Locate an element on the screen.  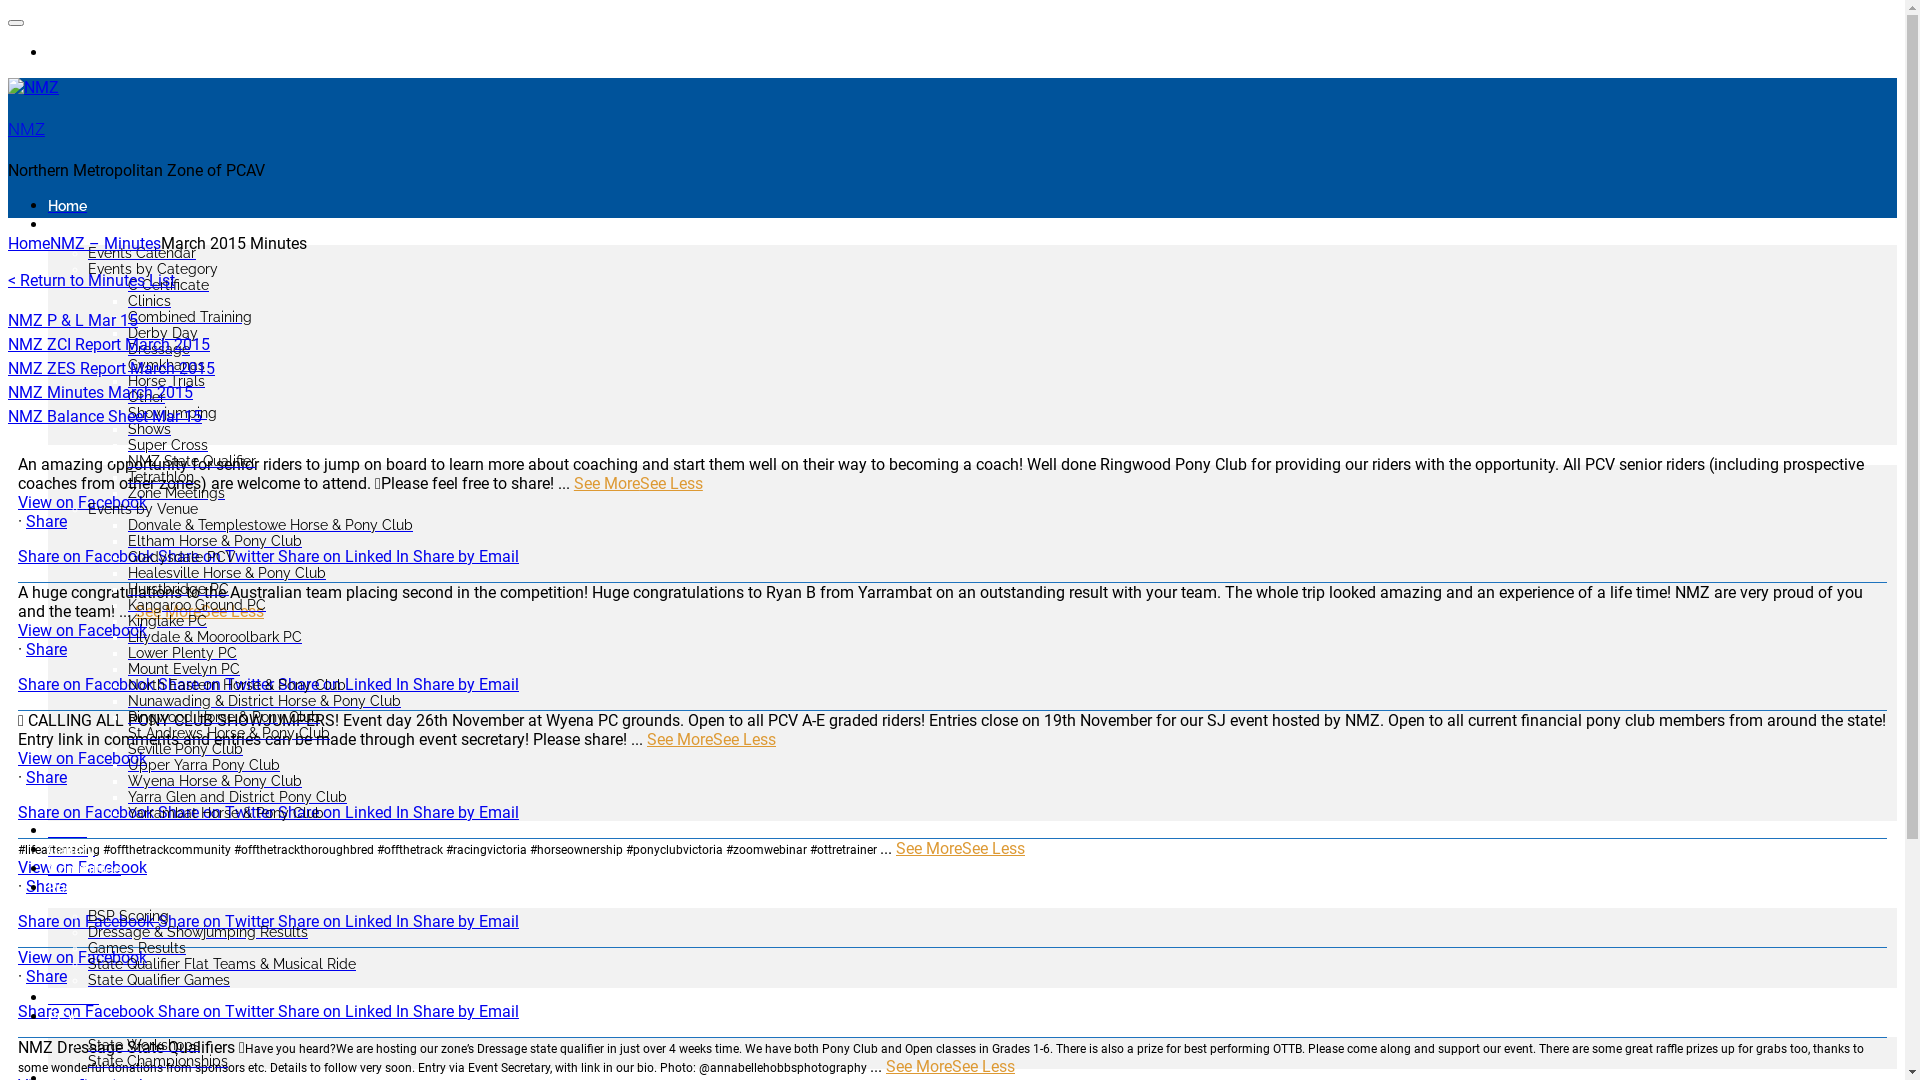
Share on Facebook is located at coordinates (88, 556).